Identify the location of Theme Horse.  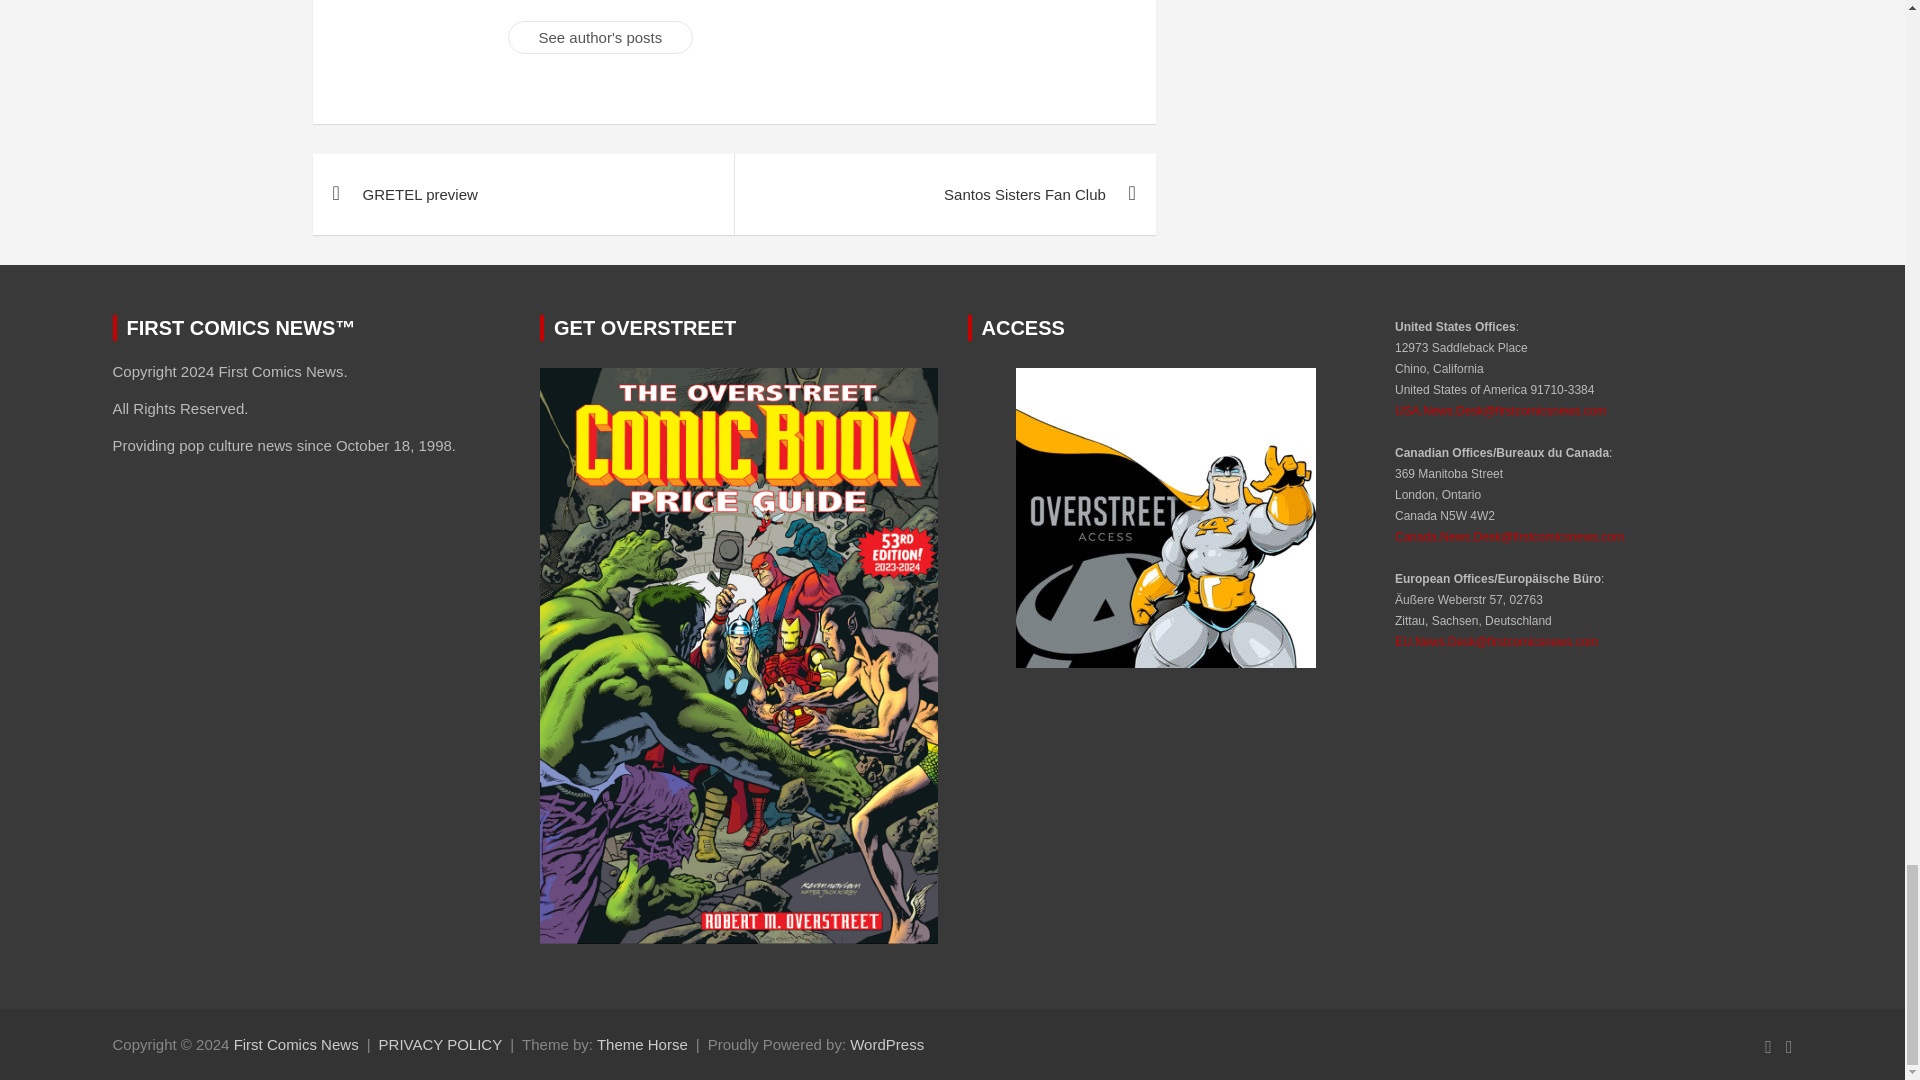
(642, 1044).